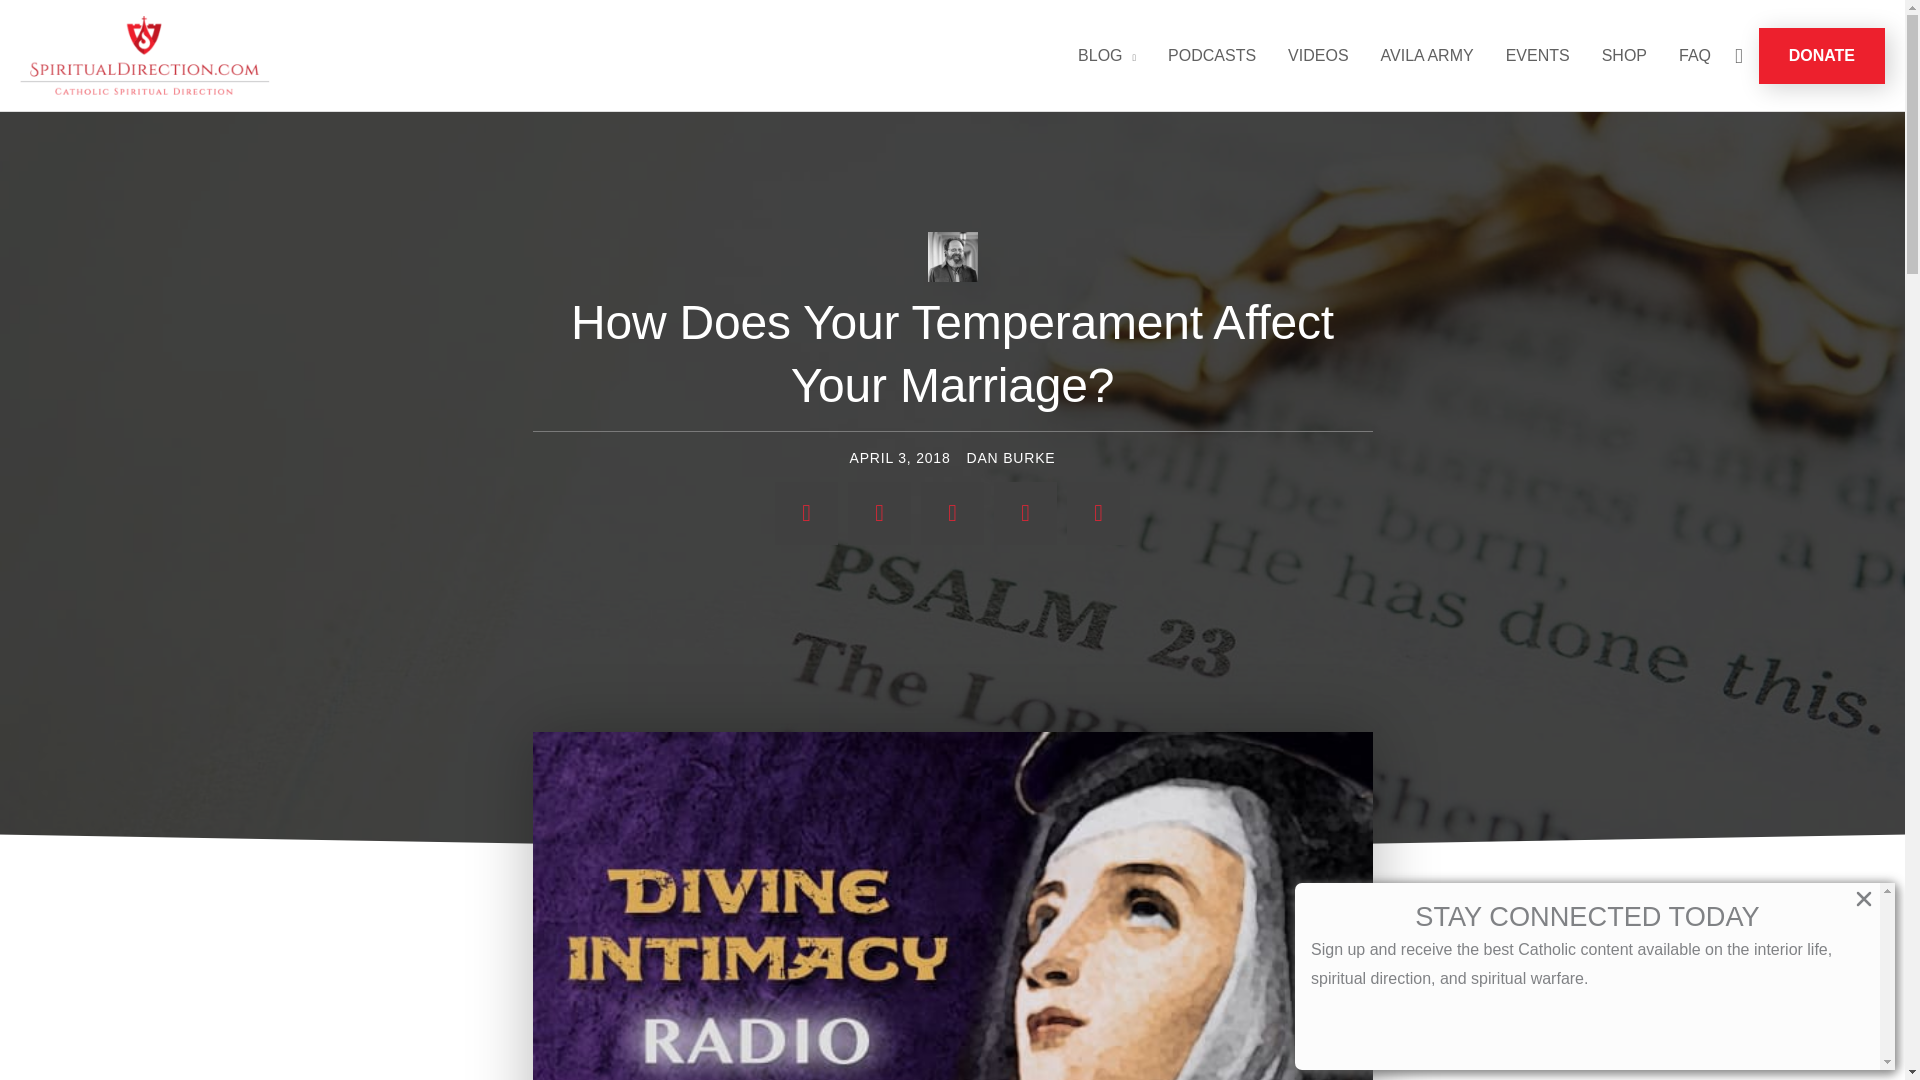  Describe the element at coordinates (1212, 56) in the screenshot. I see `PODCASTS` at that location.